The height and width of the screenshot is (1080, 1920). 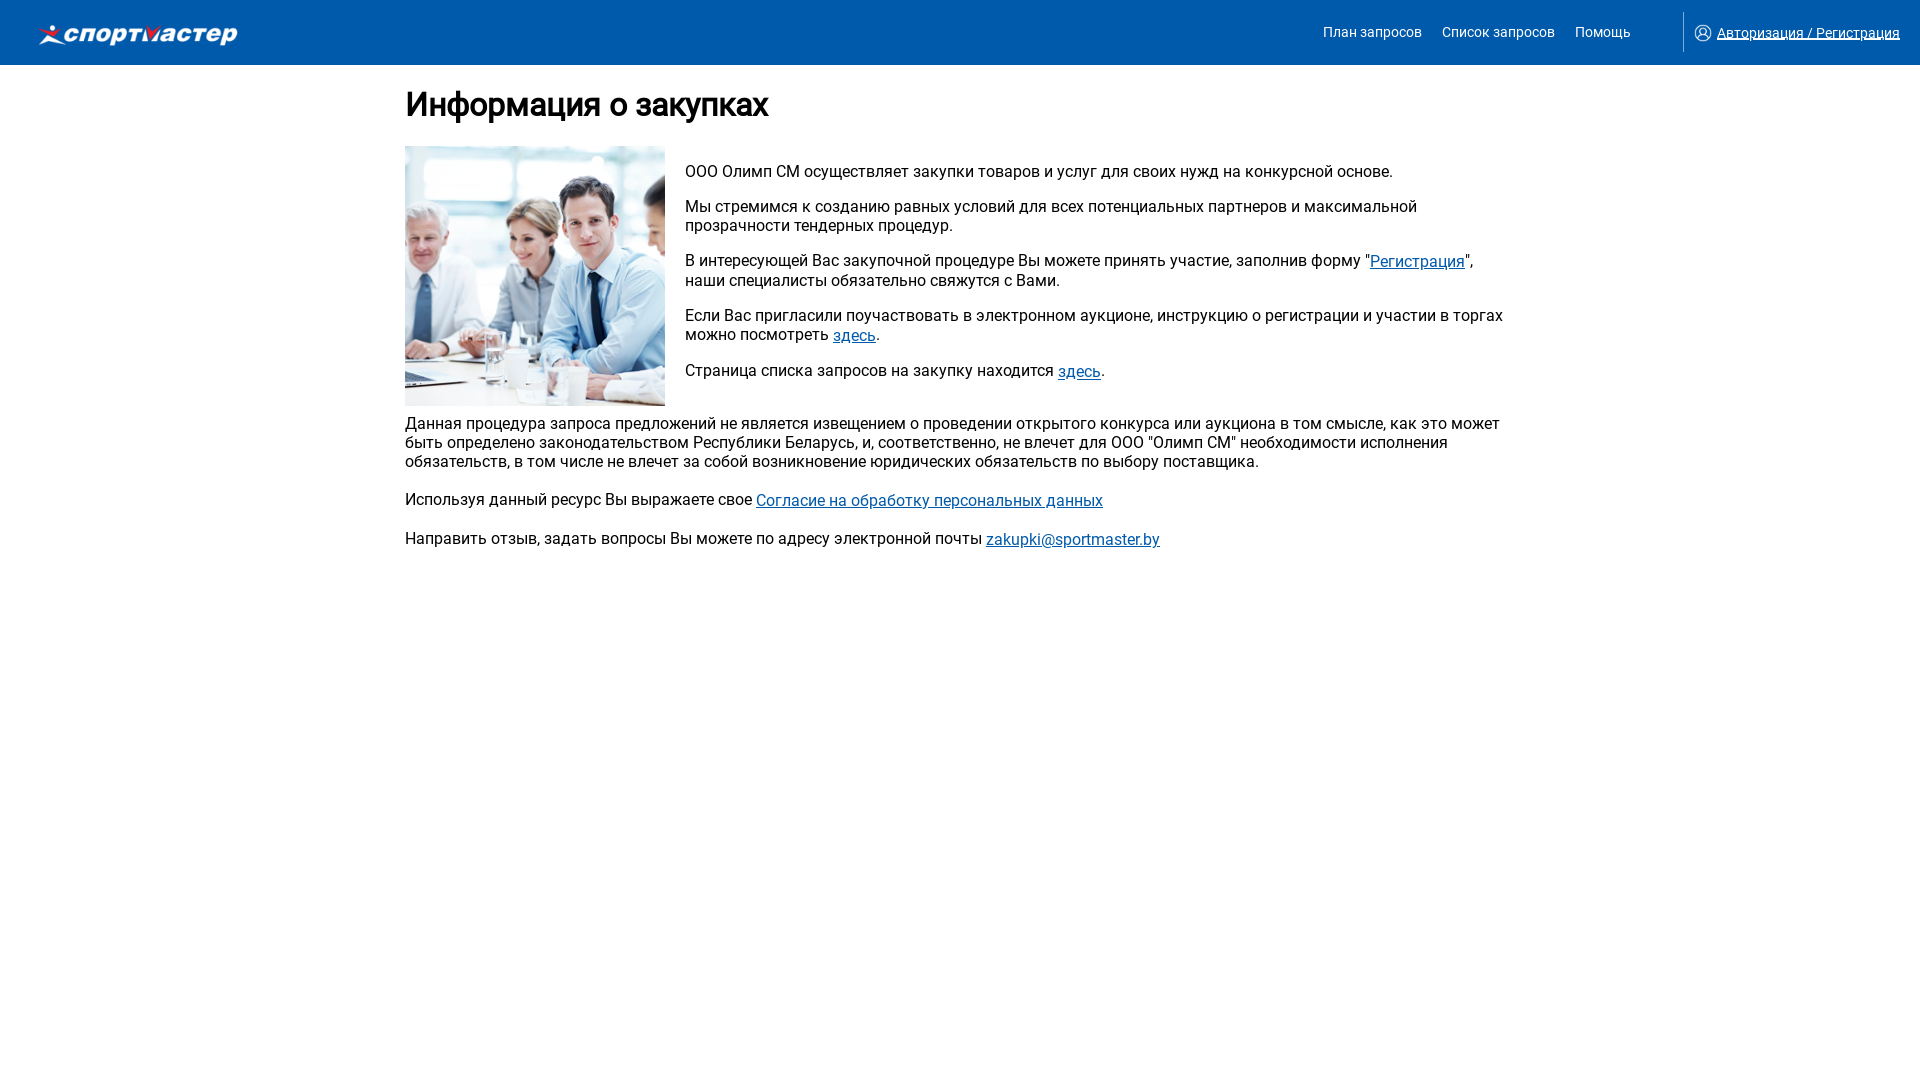 I want to click on zakupki@sportmaster.by, so click(x=1073, y=540).